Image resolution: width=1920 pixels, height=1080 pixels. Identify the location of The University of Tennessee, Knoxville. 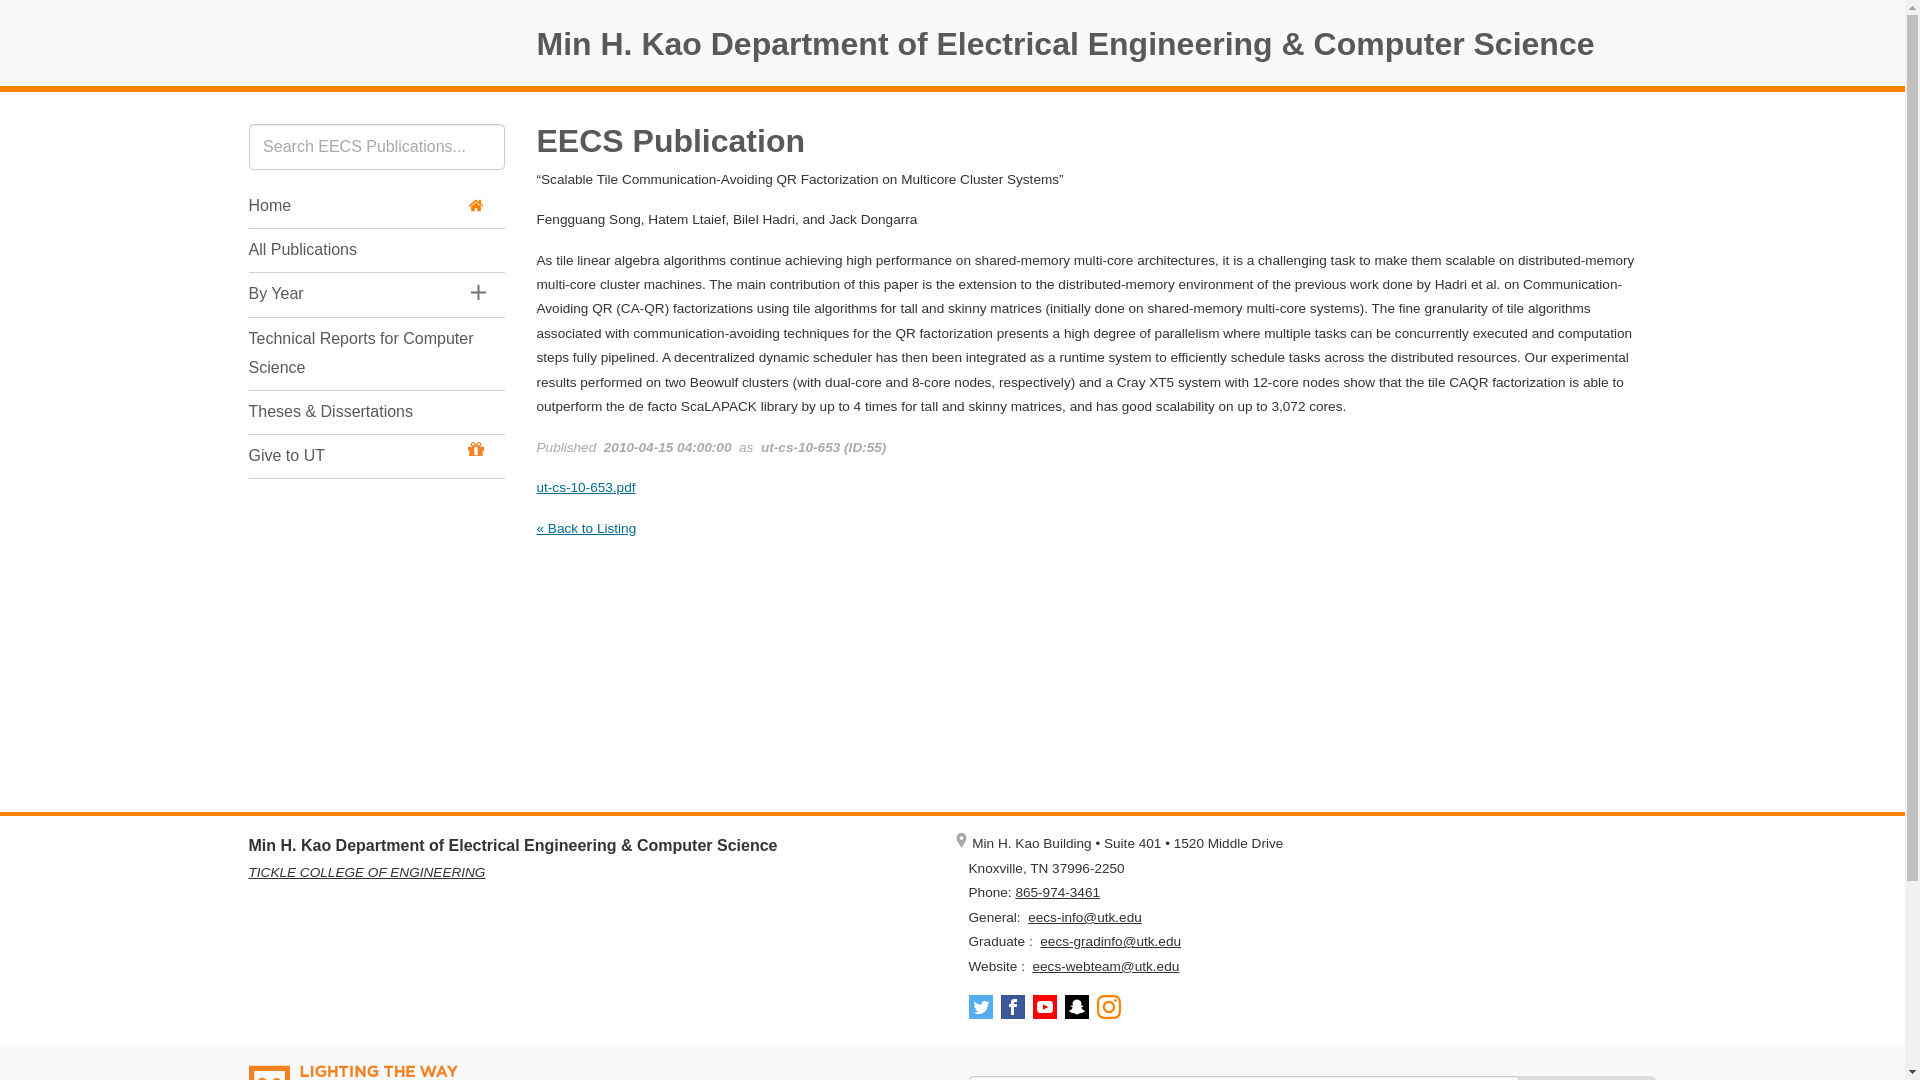
(376, 46).